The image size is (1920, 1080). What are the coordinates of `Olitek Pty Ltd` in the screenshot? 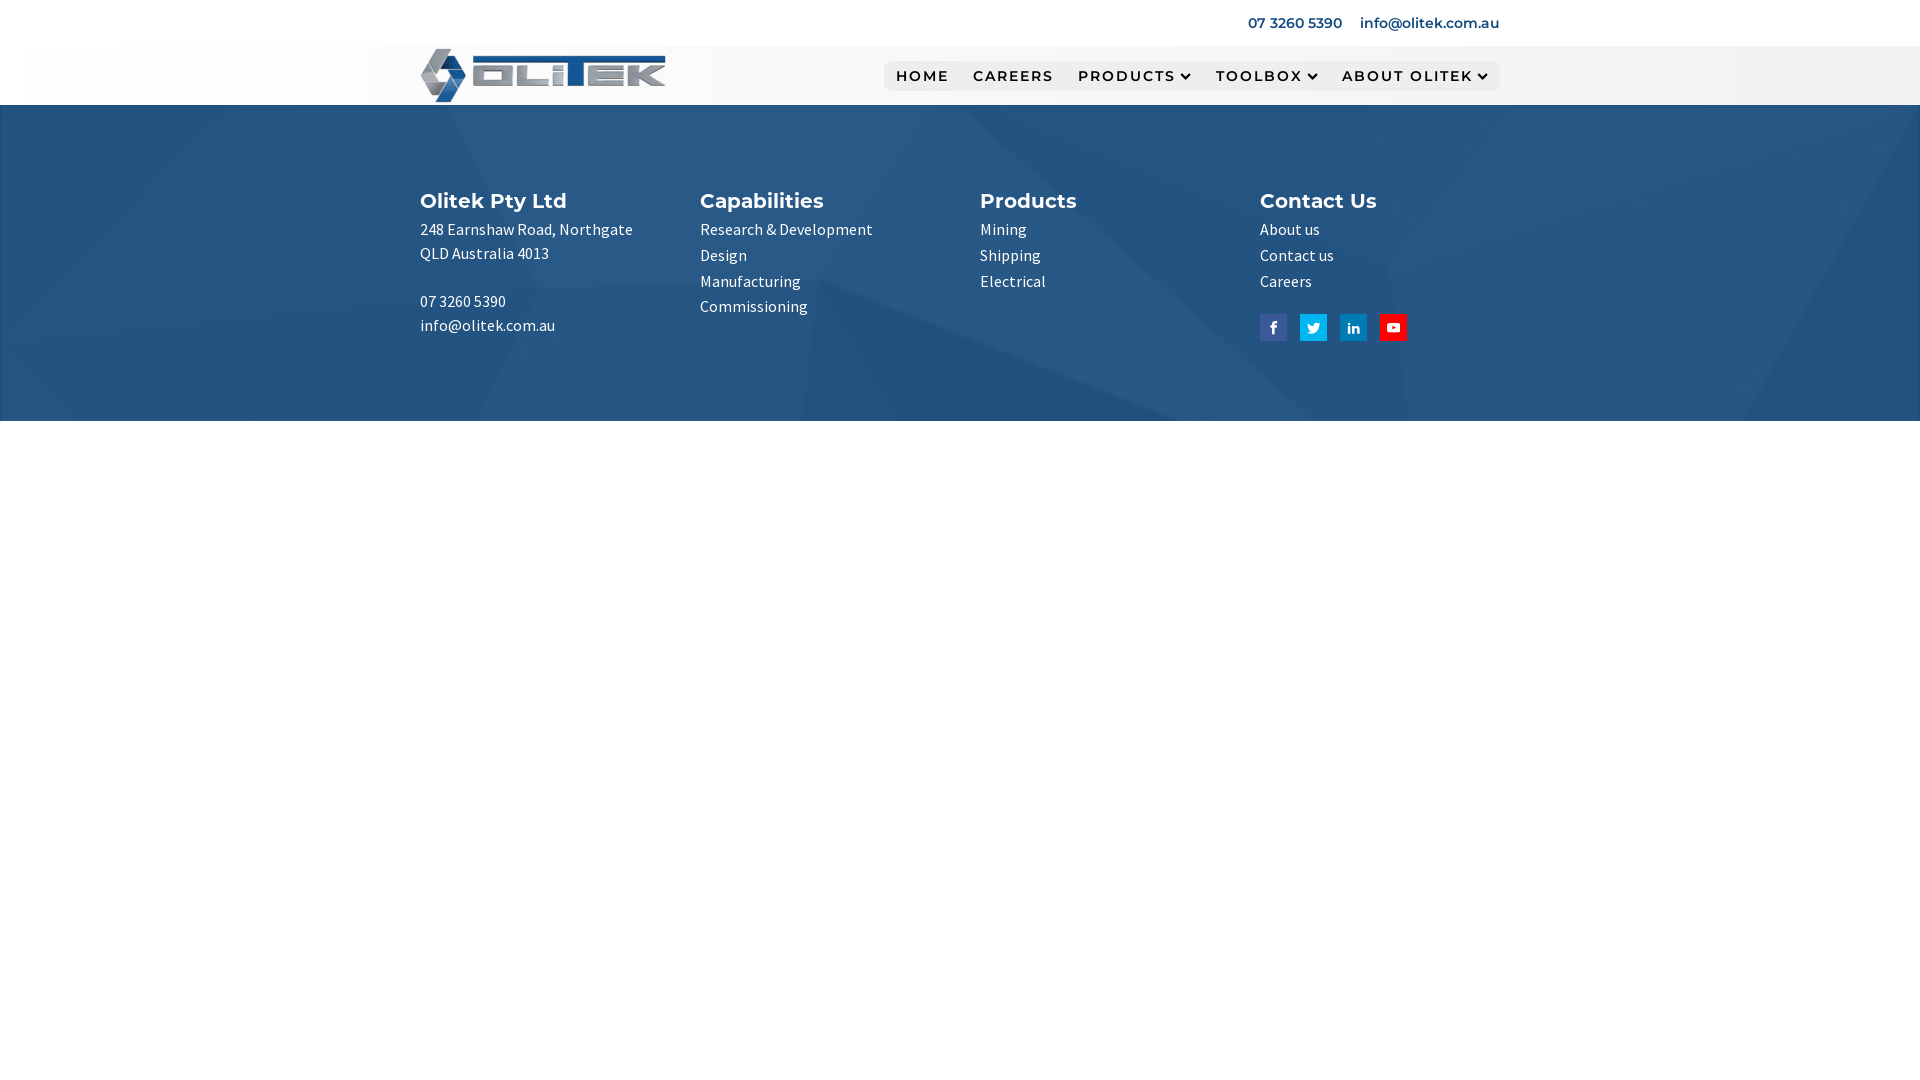 It's located at (494, 201).